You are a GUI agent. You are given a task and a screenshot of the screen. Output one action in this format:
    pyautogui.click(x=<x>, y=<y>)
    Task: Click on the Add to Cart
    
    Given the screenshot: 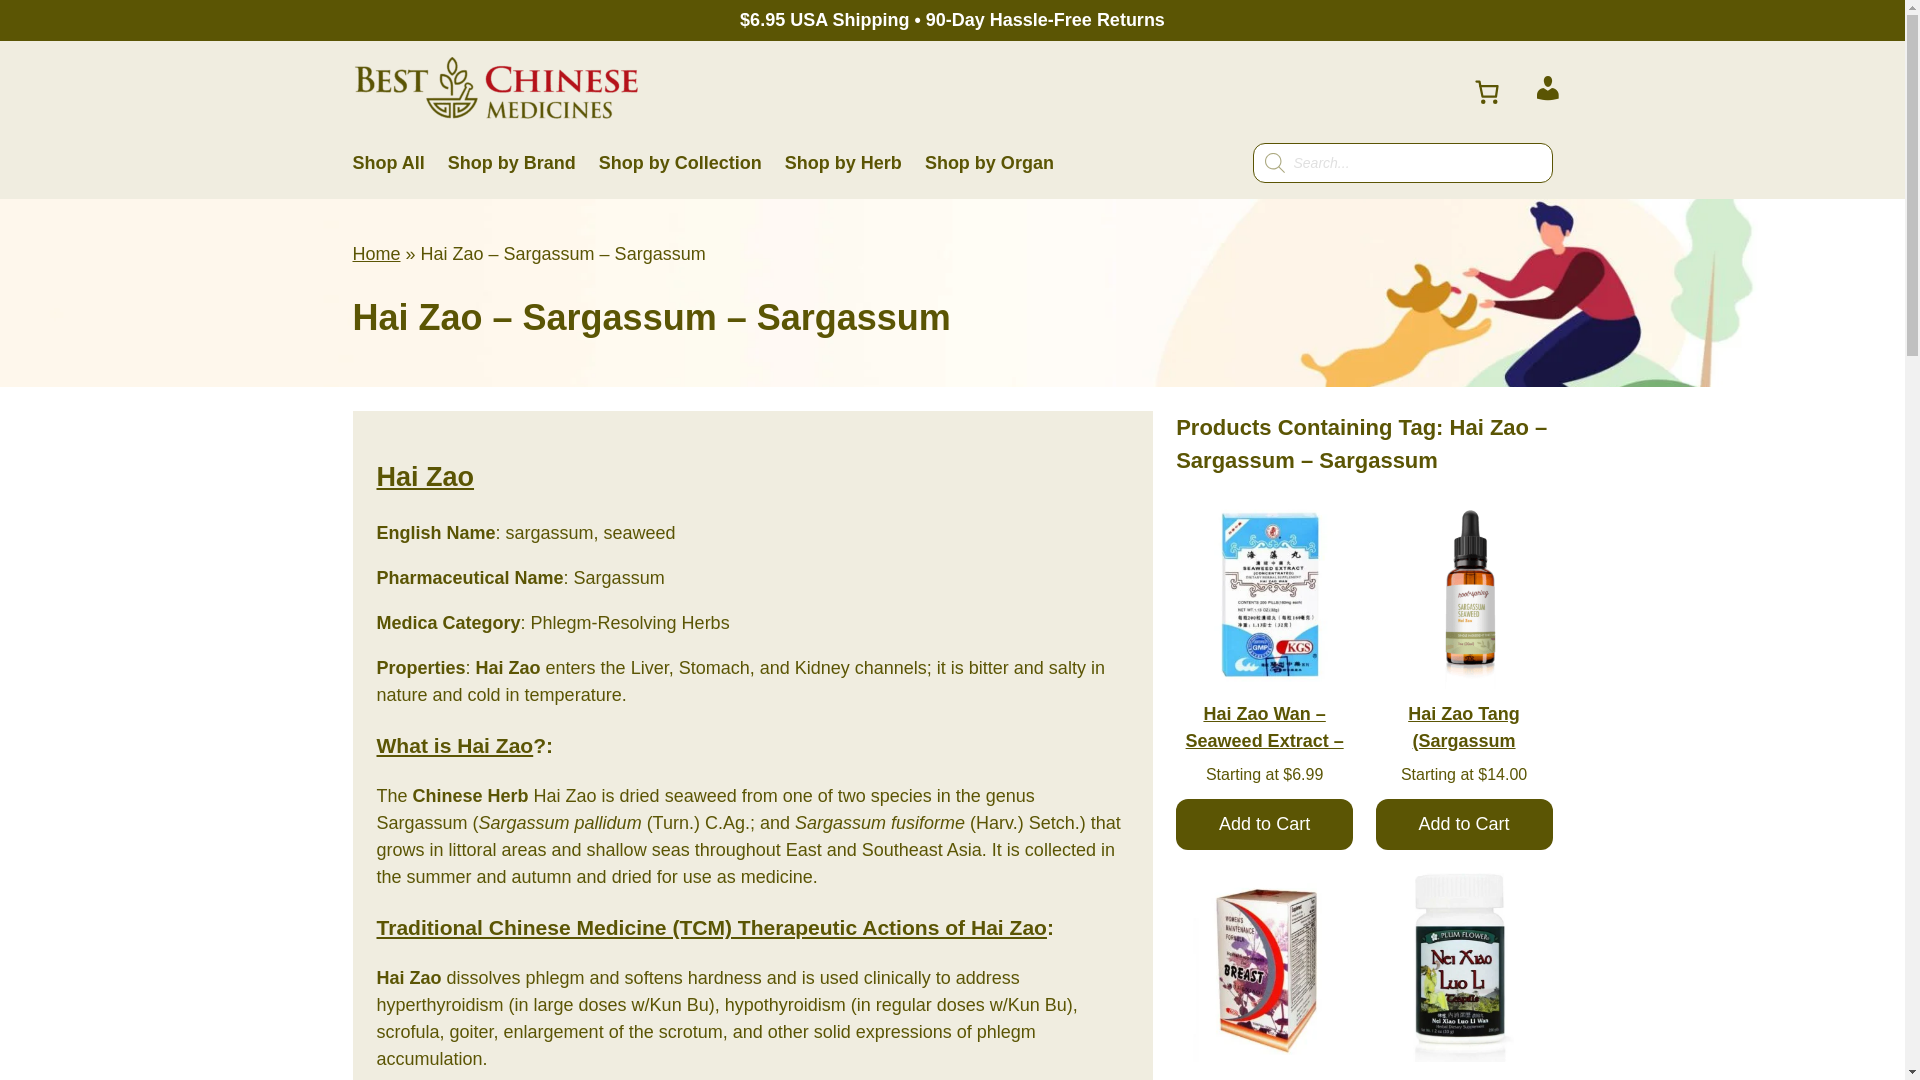 What is the action you would take?
    pyautogui.click(x=1264, y=824)
    